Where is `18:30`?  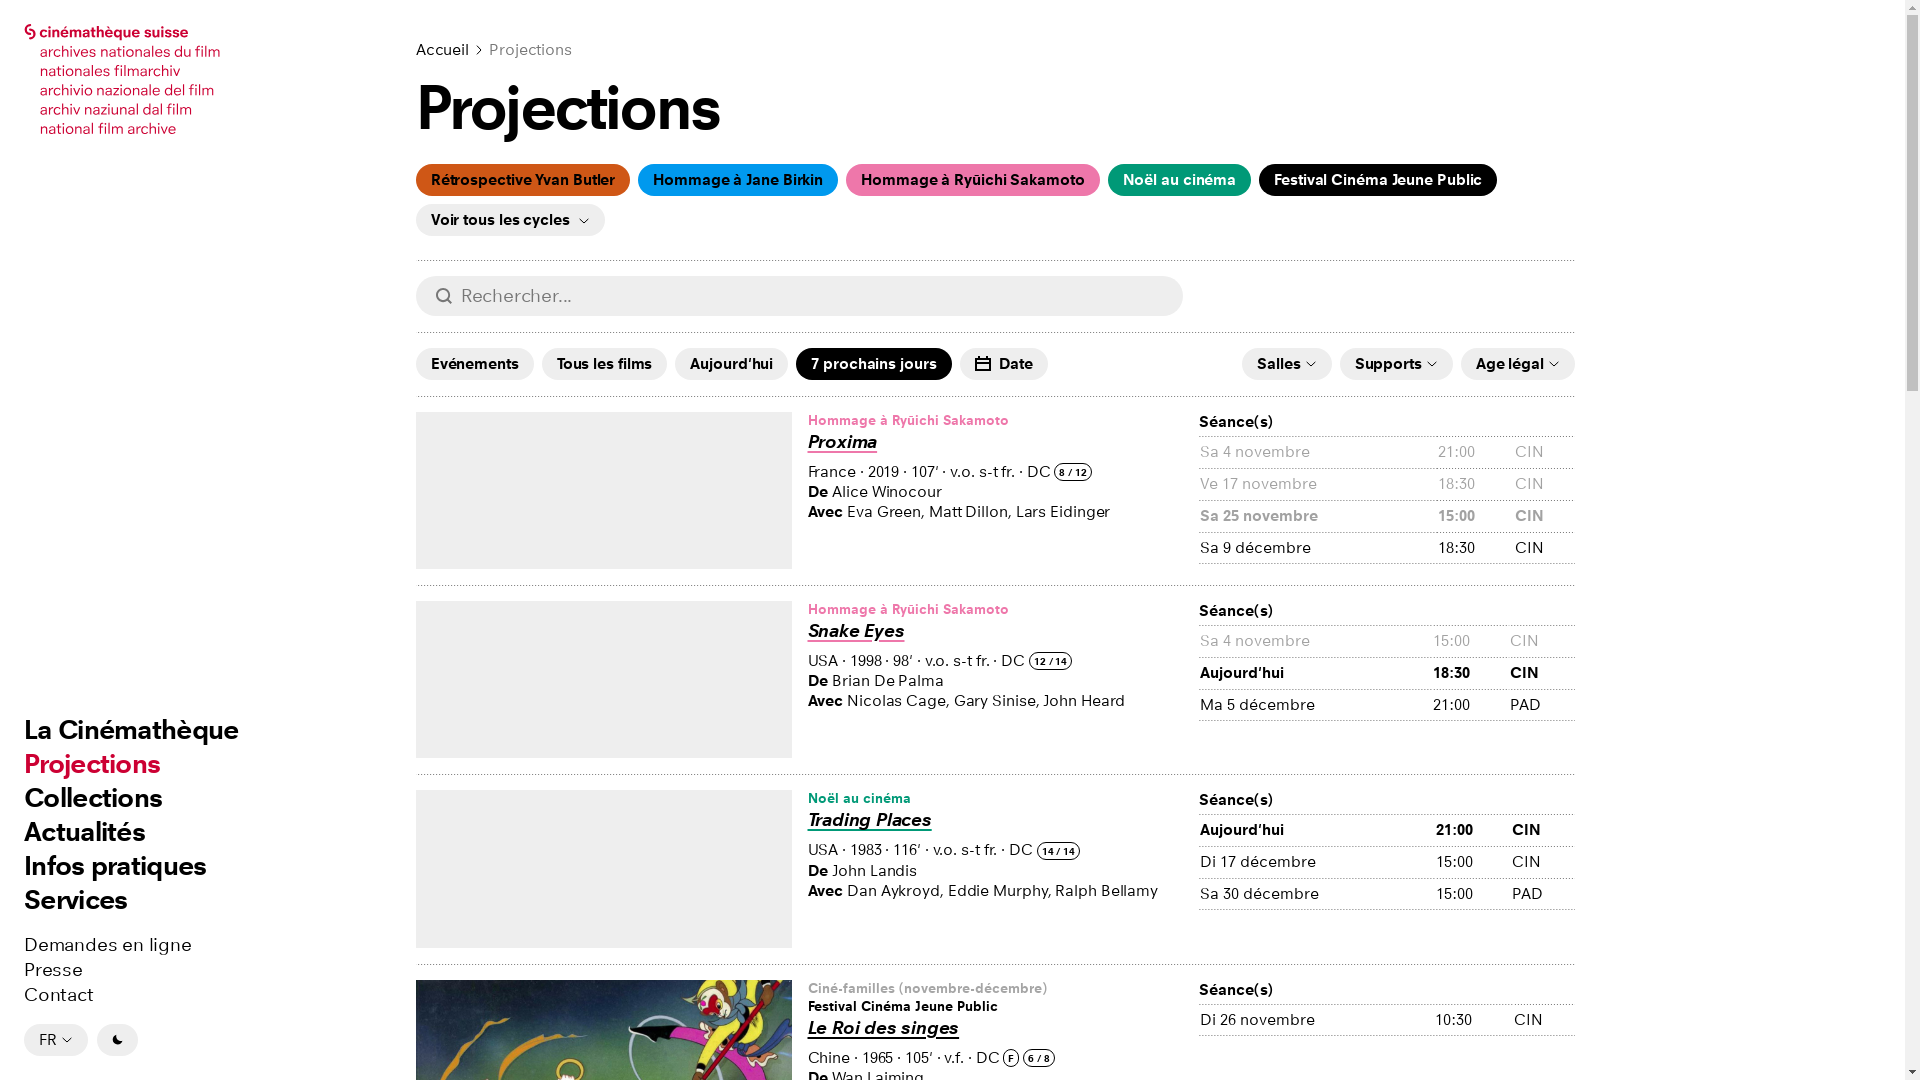
18:30 is located at coordinates (1471, 673).